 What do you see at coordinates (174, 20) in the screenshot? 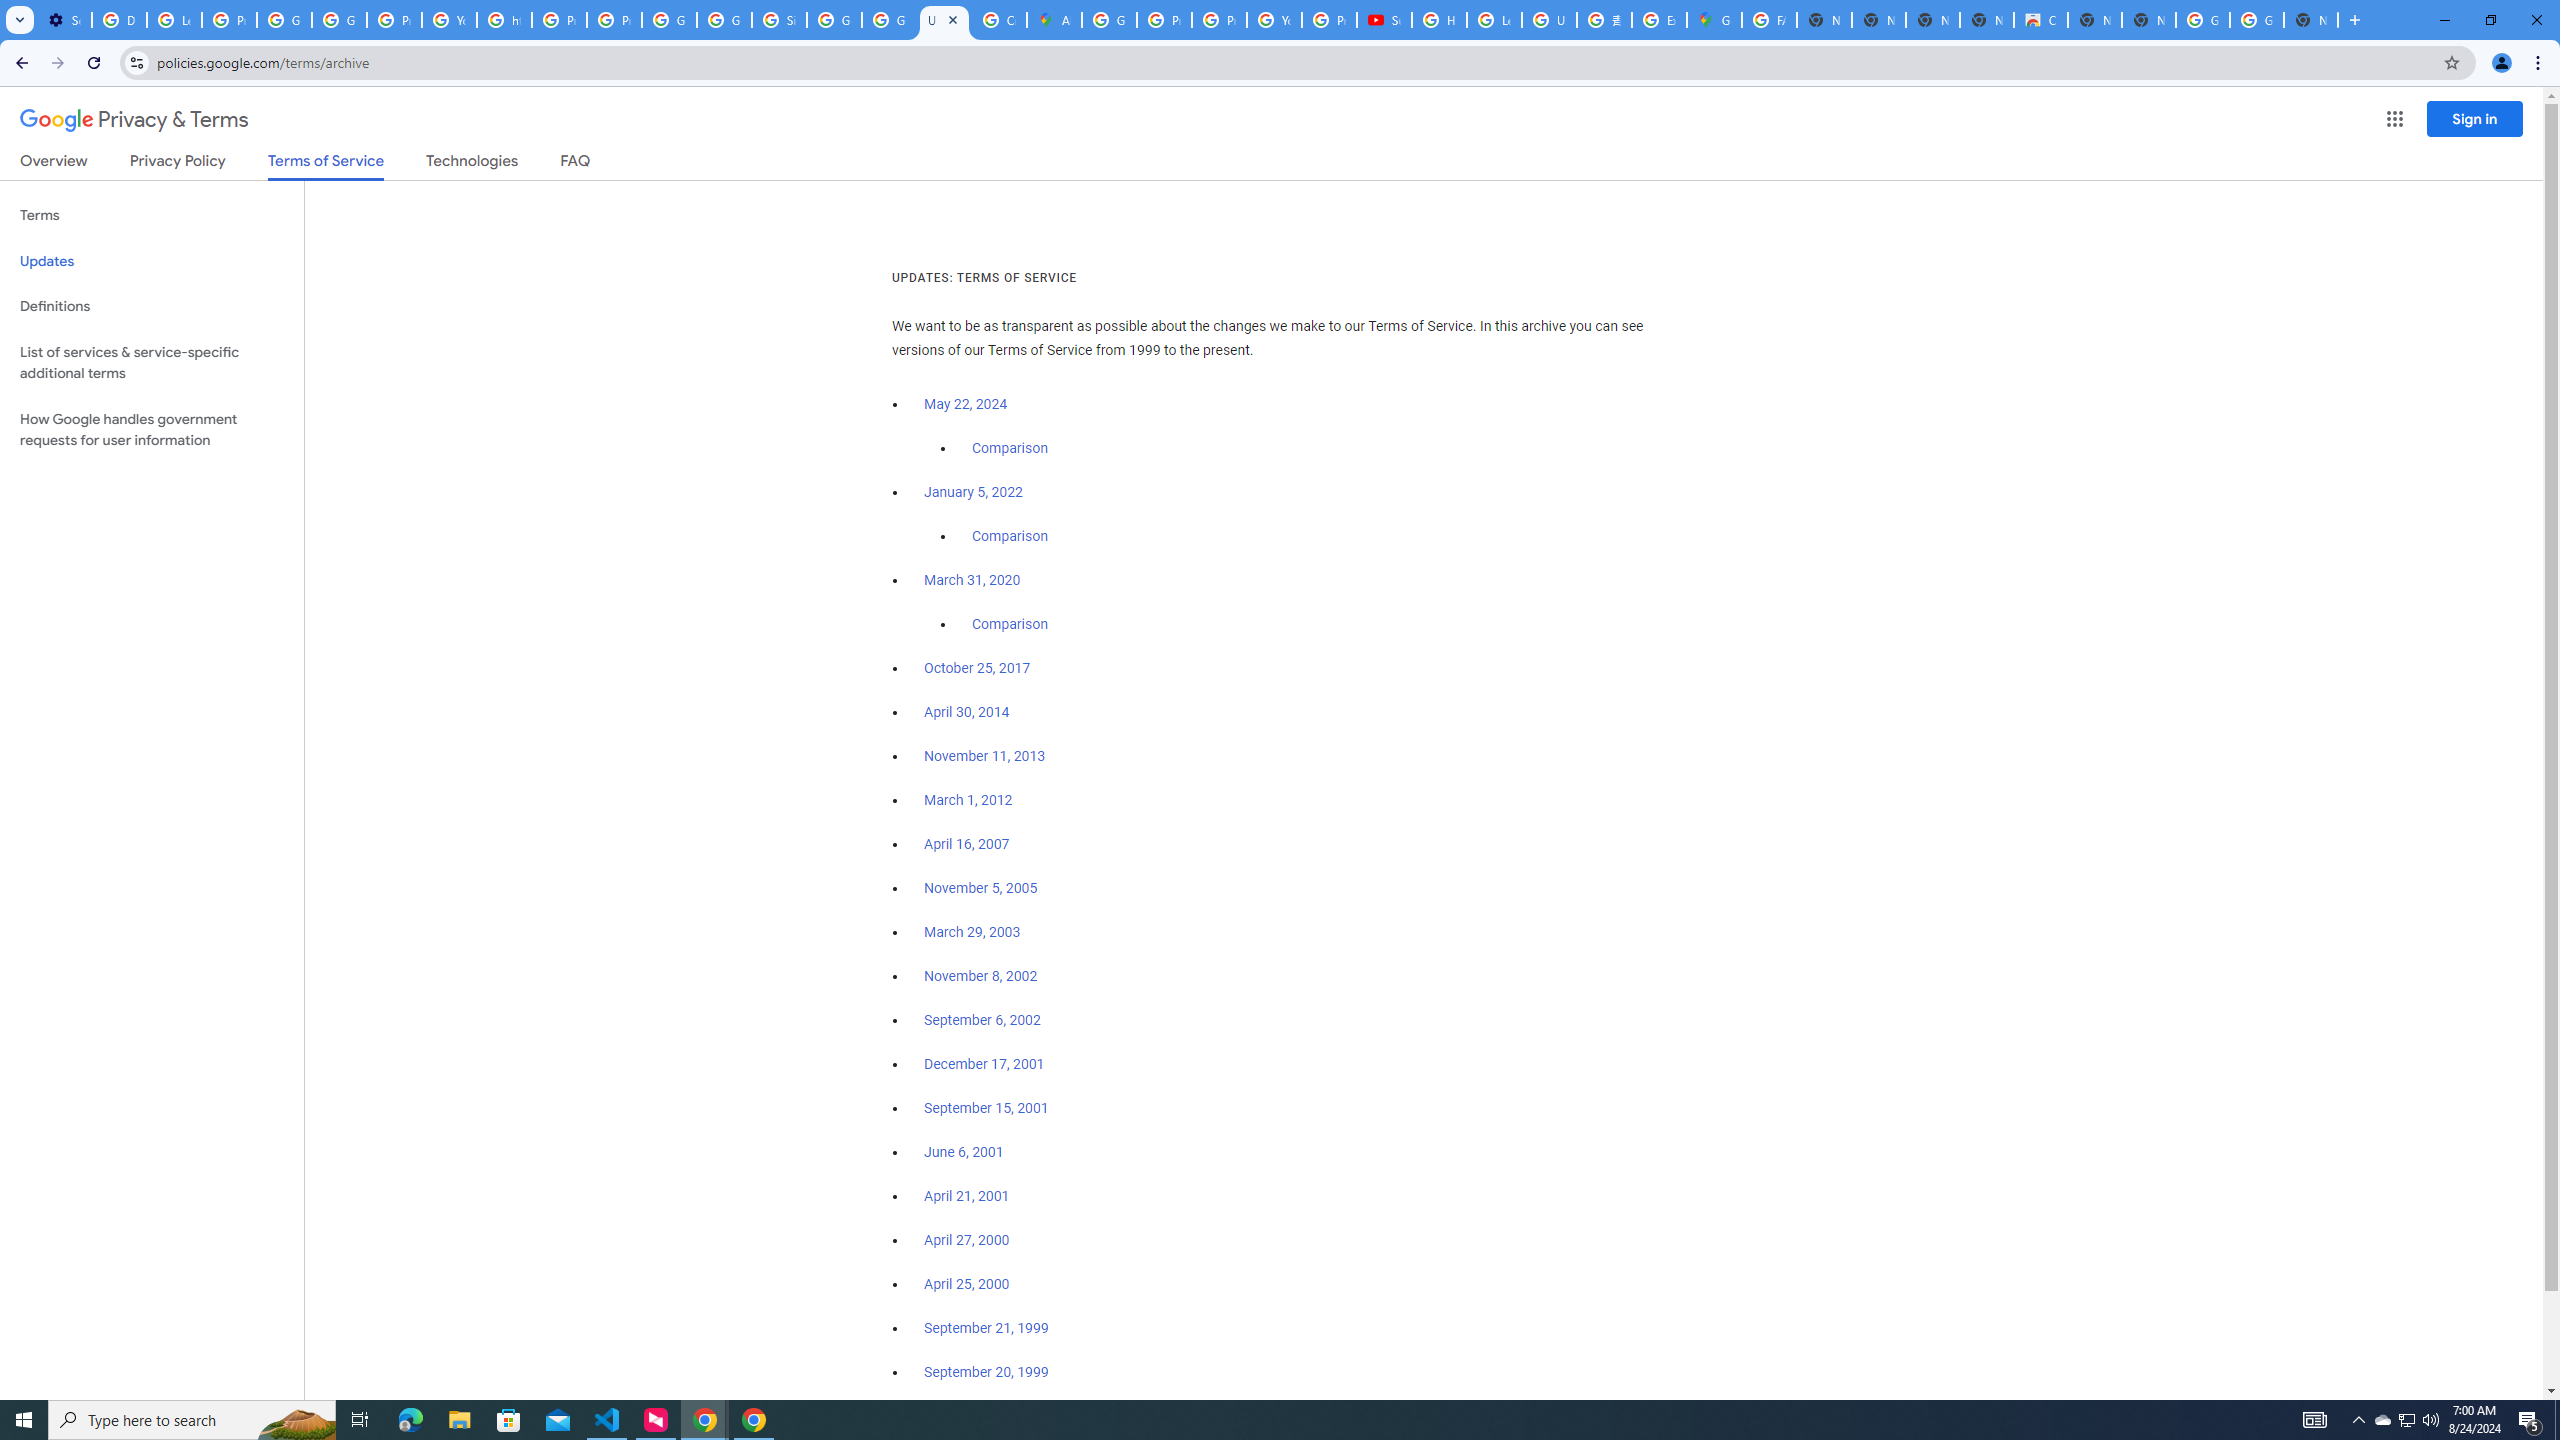
I see `Learn how to find your photos - Google Photos Help` at bounding box center [174, 20].